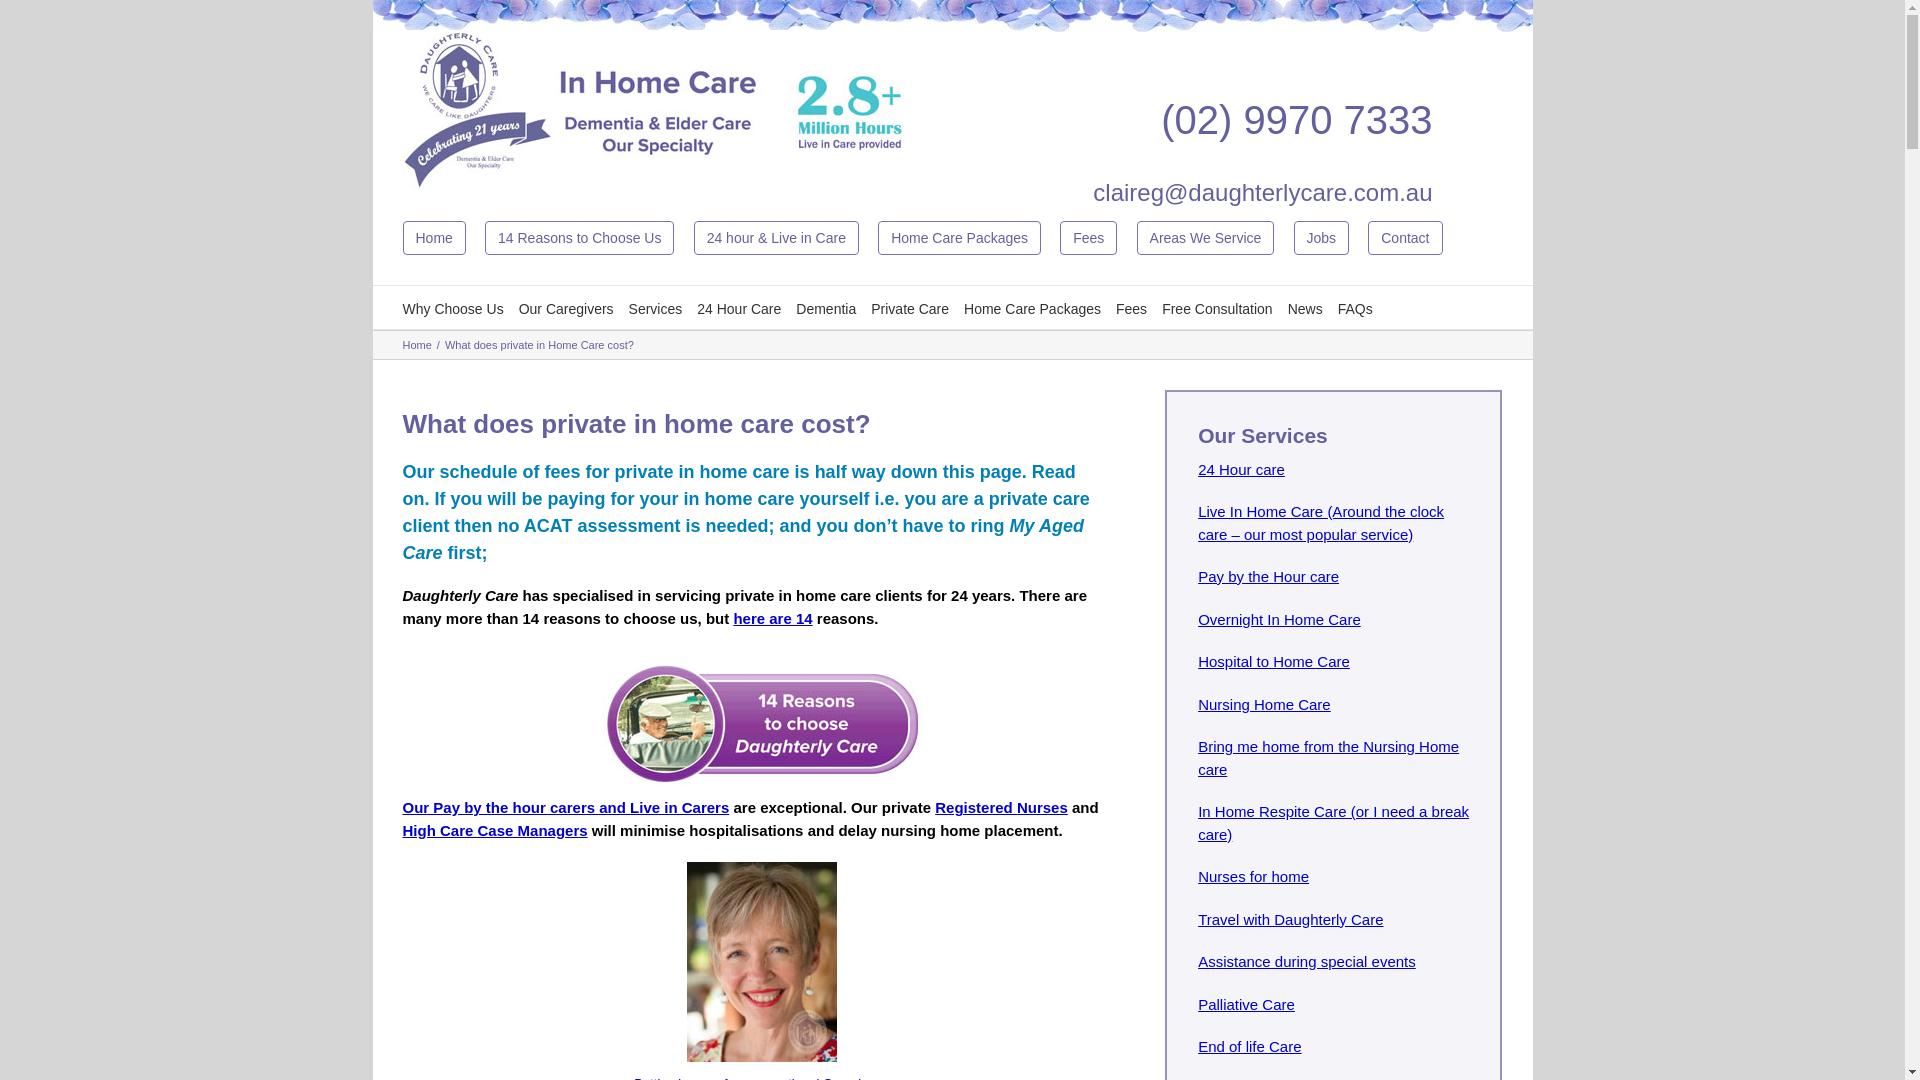 This screenshot has height=1080, width=1920. I want to click on Fees, so click(1088, 238).